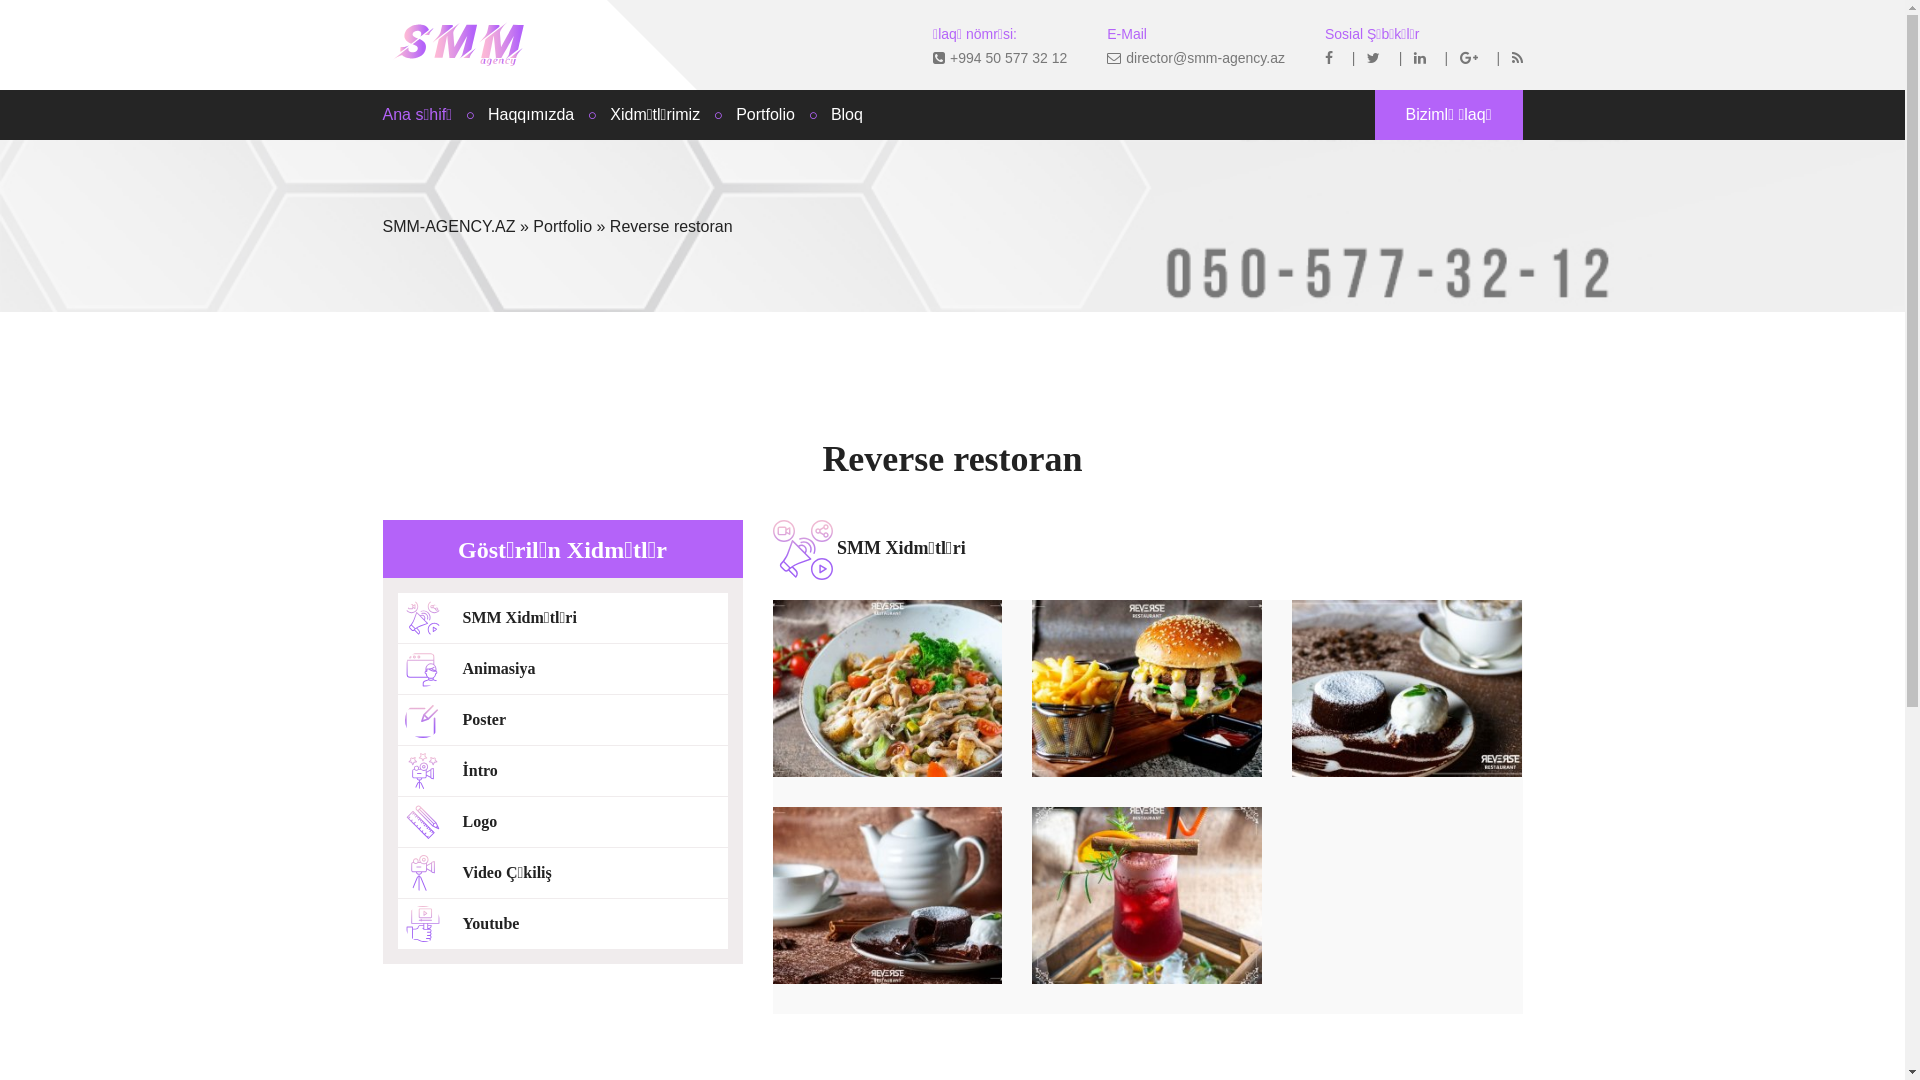 This screenshot has width=1920, height=1080. What do you see at coordinates (562, 226) in the screenshot?
I see `Portfolio` at bounding box center [562, 226].